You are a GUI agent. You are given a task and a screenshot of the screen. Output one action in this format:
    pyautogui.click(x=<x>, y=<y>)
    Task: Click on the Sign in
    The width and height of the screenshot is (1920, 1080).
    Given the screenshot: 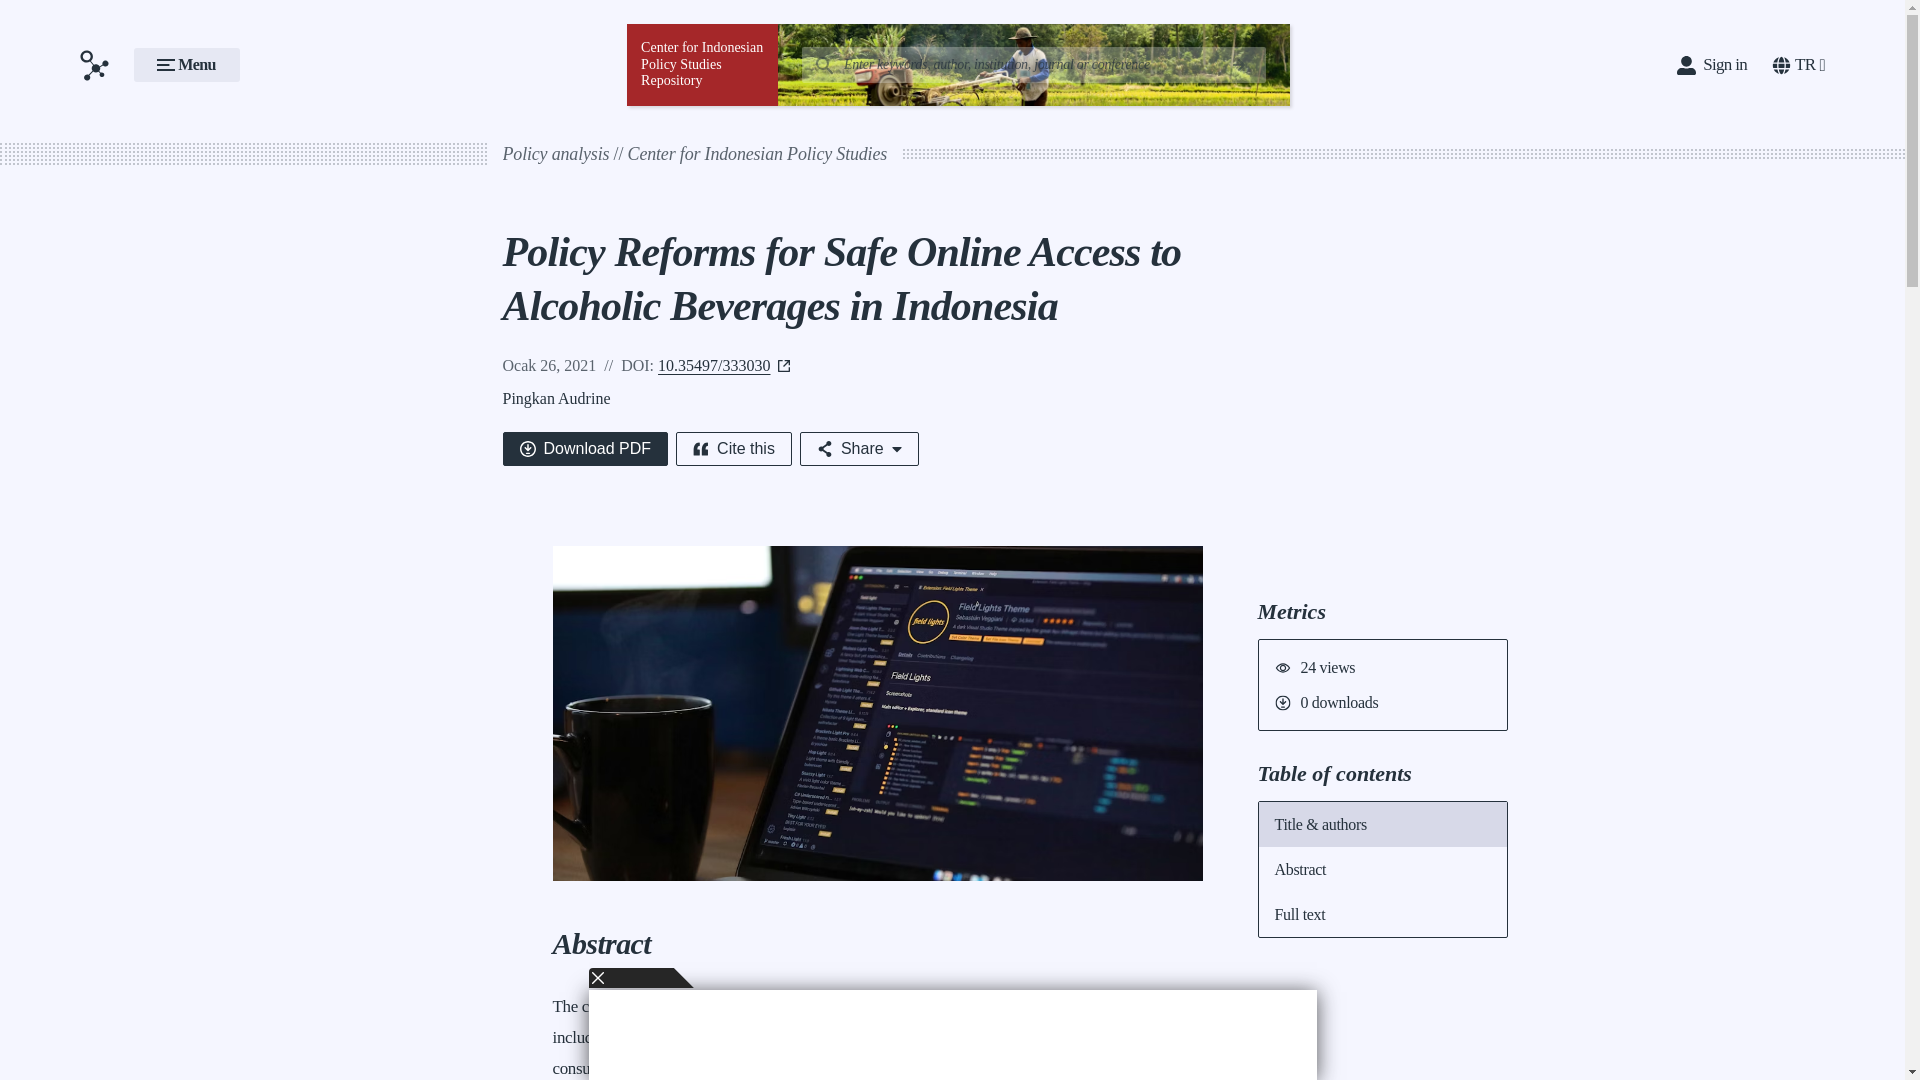 What is the action you would take?
    pyautogui.click(x=1712, y=64)
    